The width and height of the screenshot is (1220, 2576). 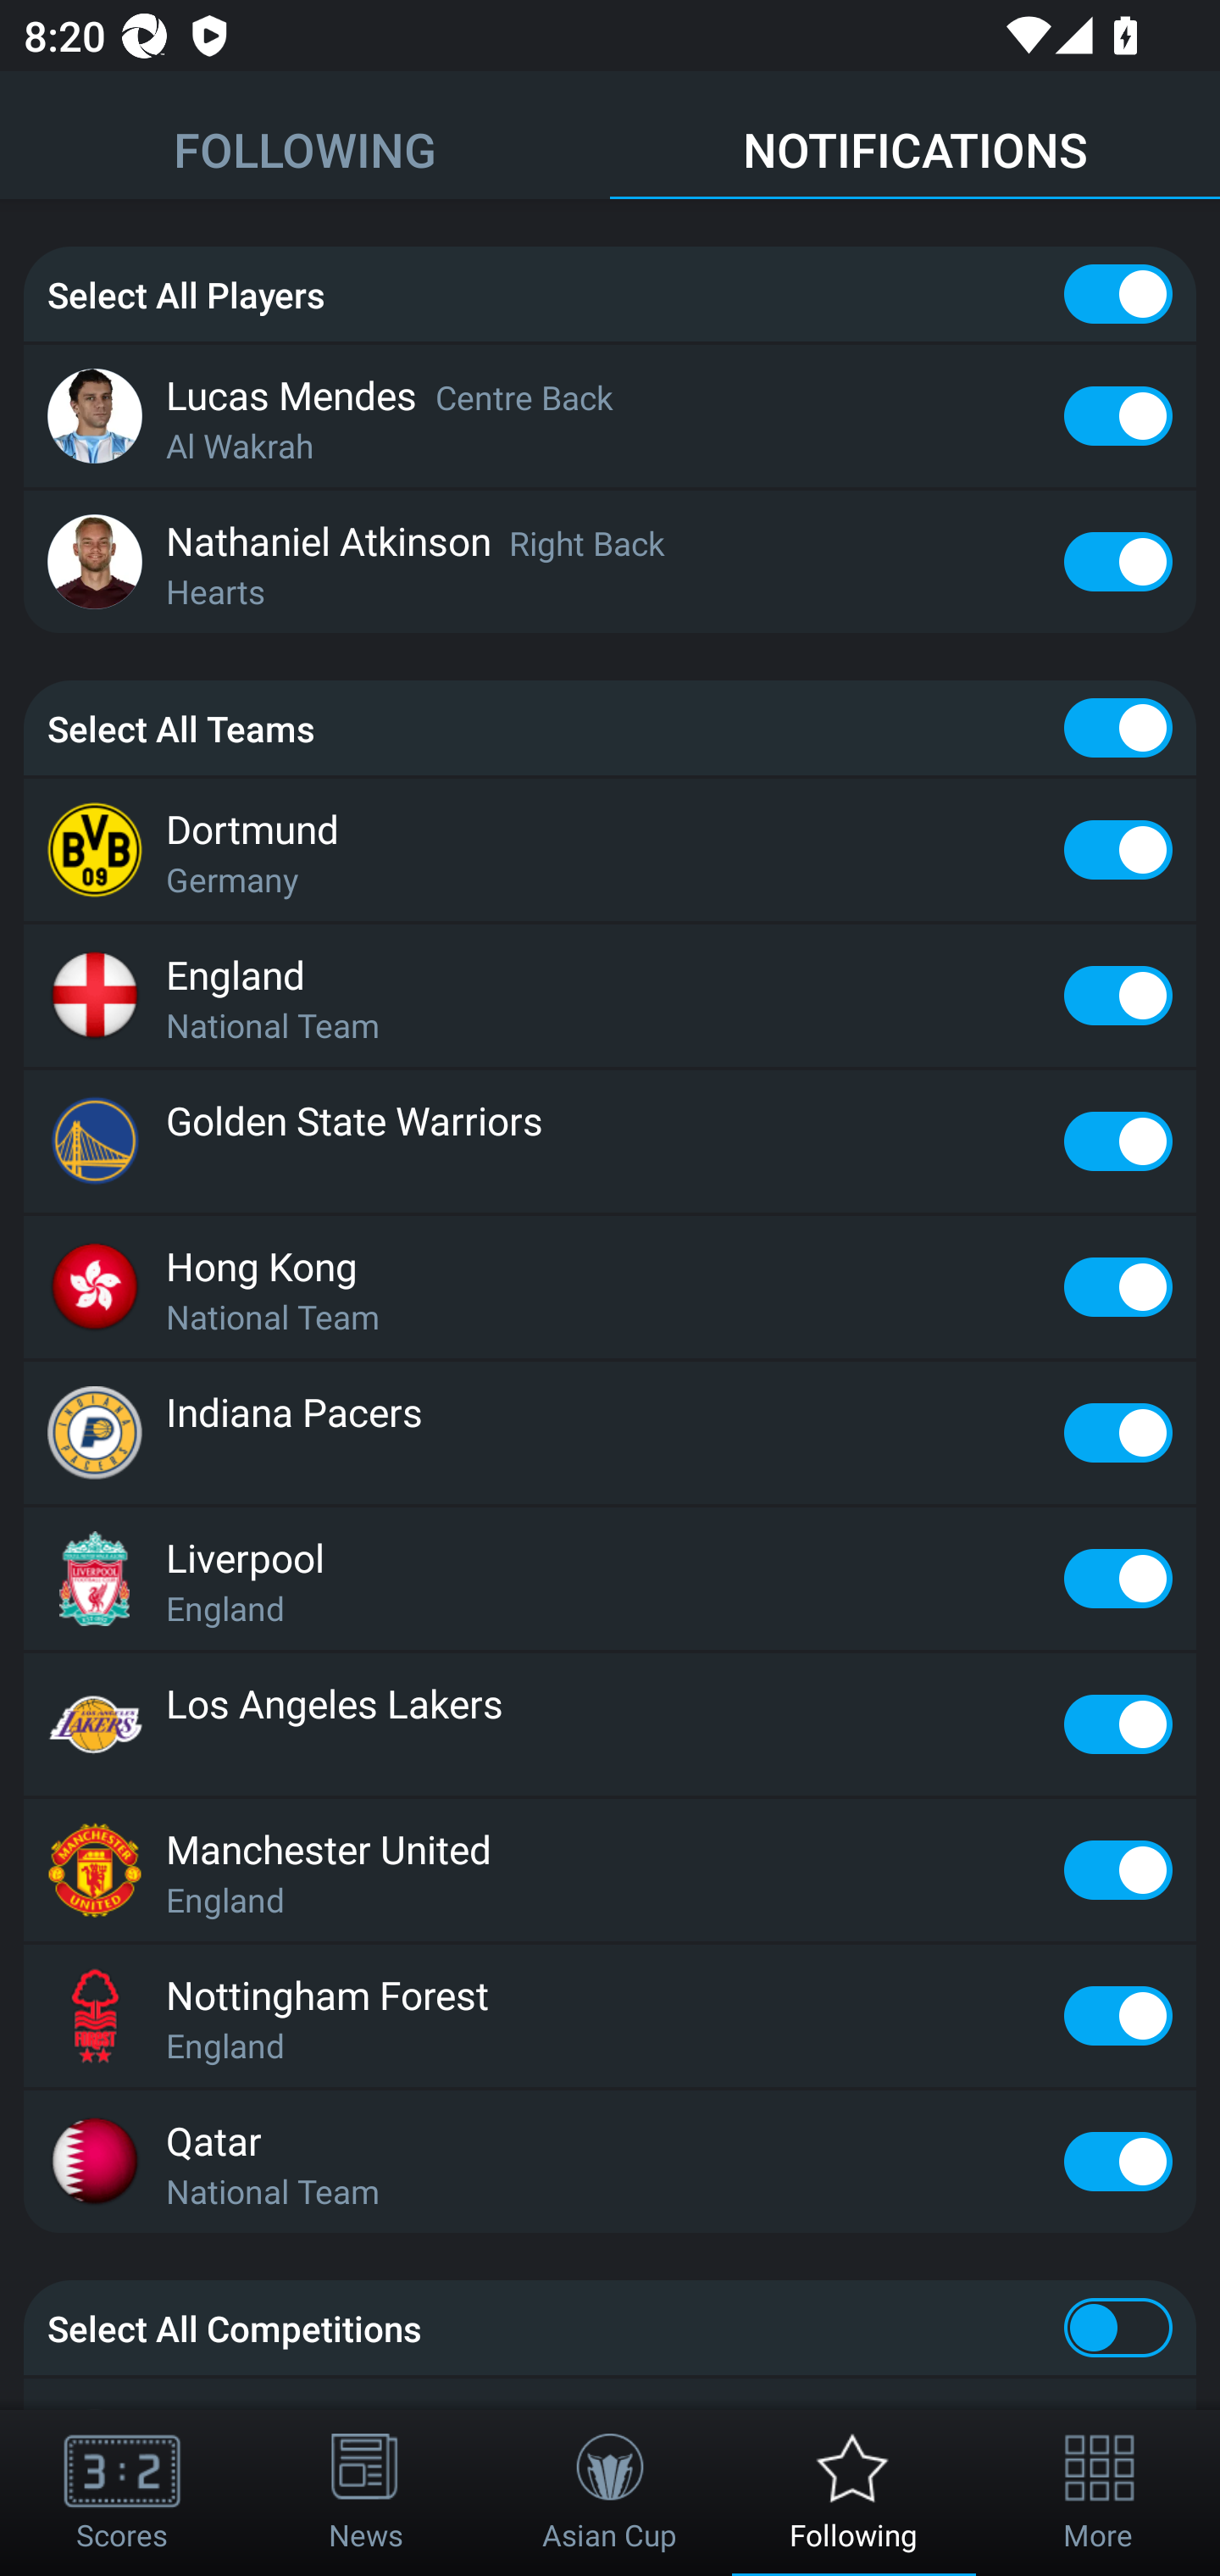 What do you see at coordinates (610, 1869) in the screenshot?
I see `Manchester United England` at bounding box center [610, 1869].